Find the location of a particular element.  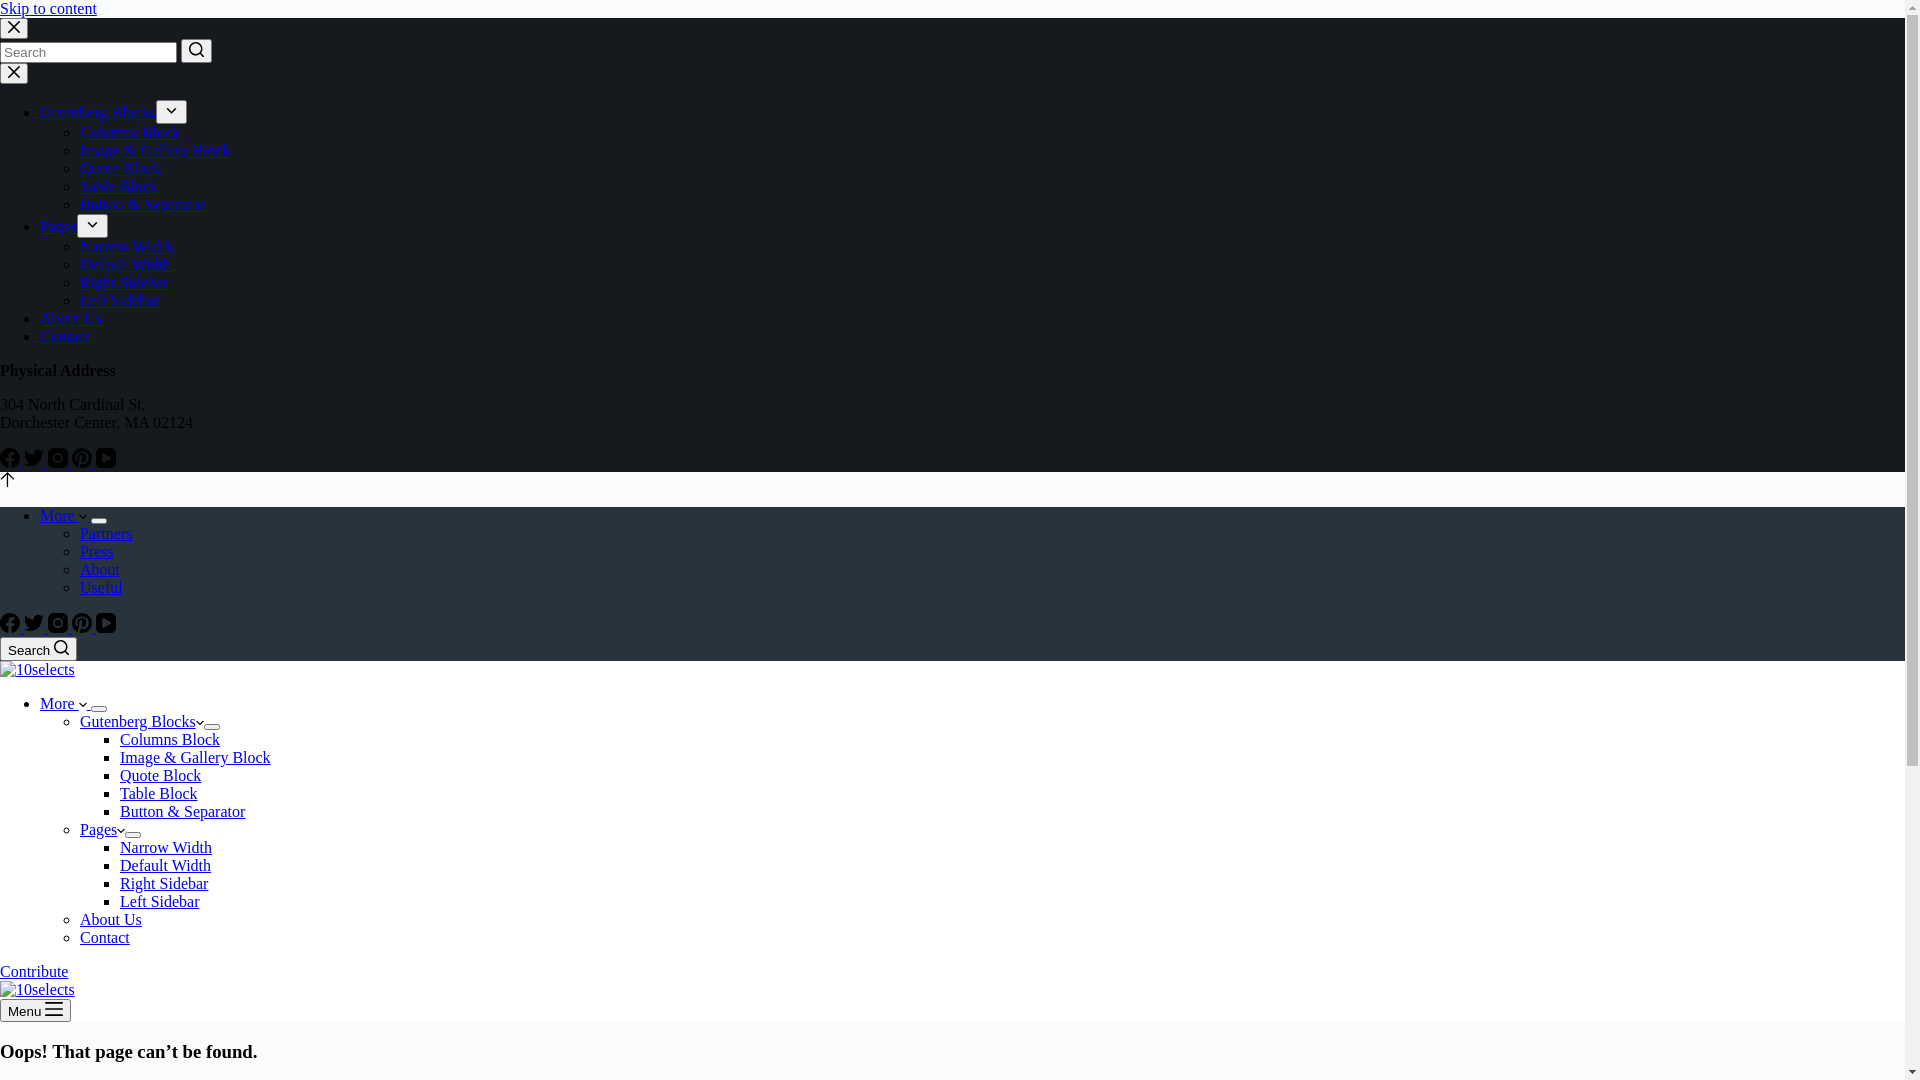

Search is located at coordinates (38, 649).